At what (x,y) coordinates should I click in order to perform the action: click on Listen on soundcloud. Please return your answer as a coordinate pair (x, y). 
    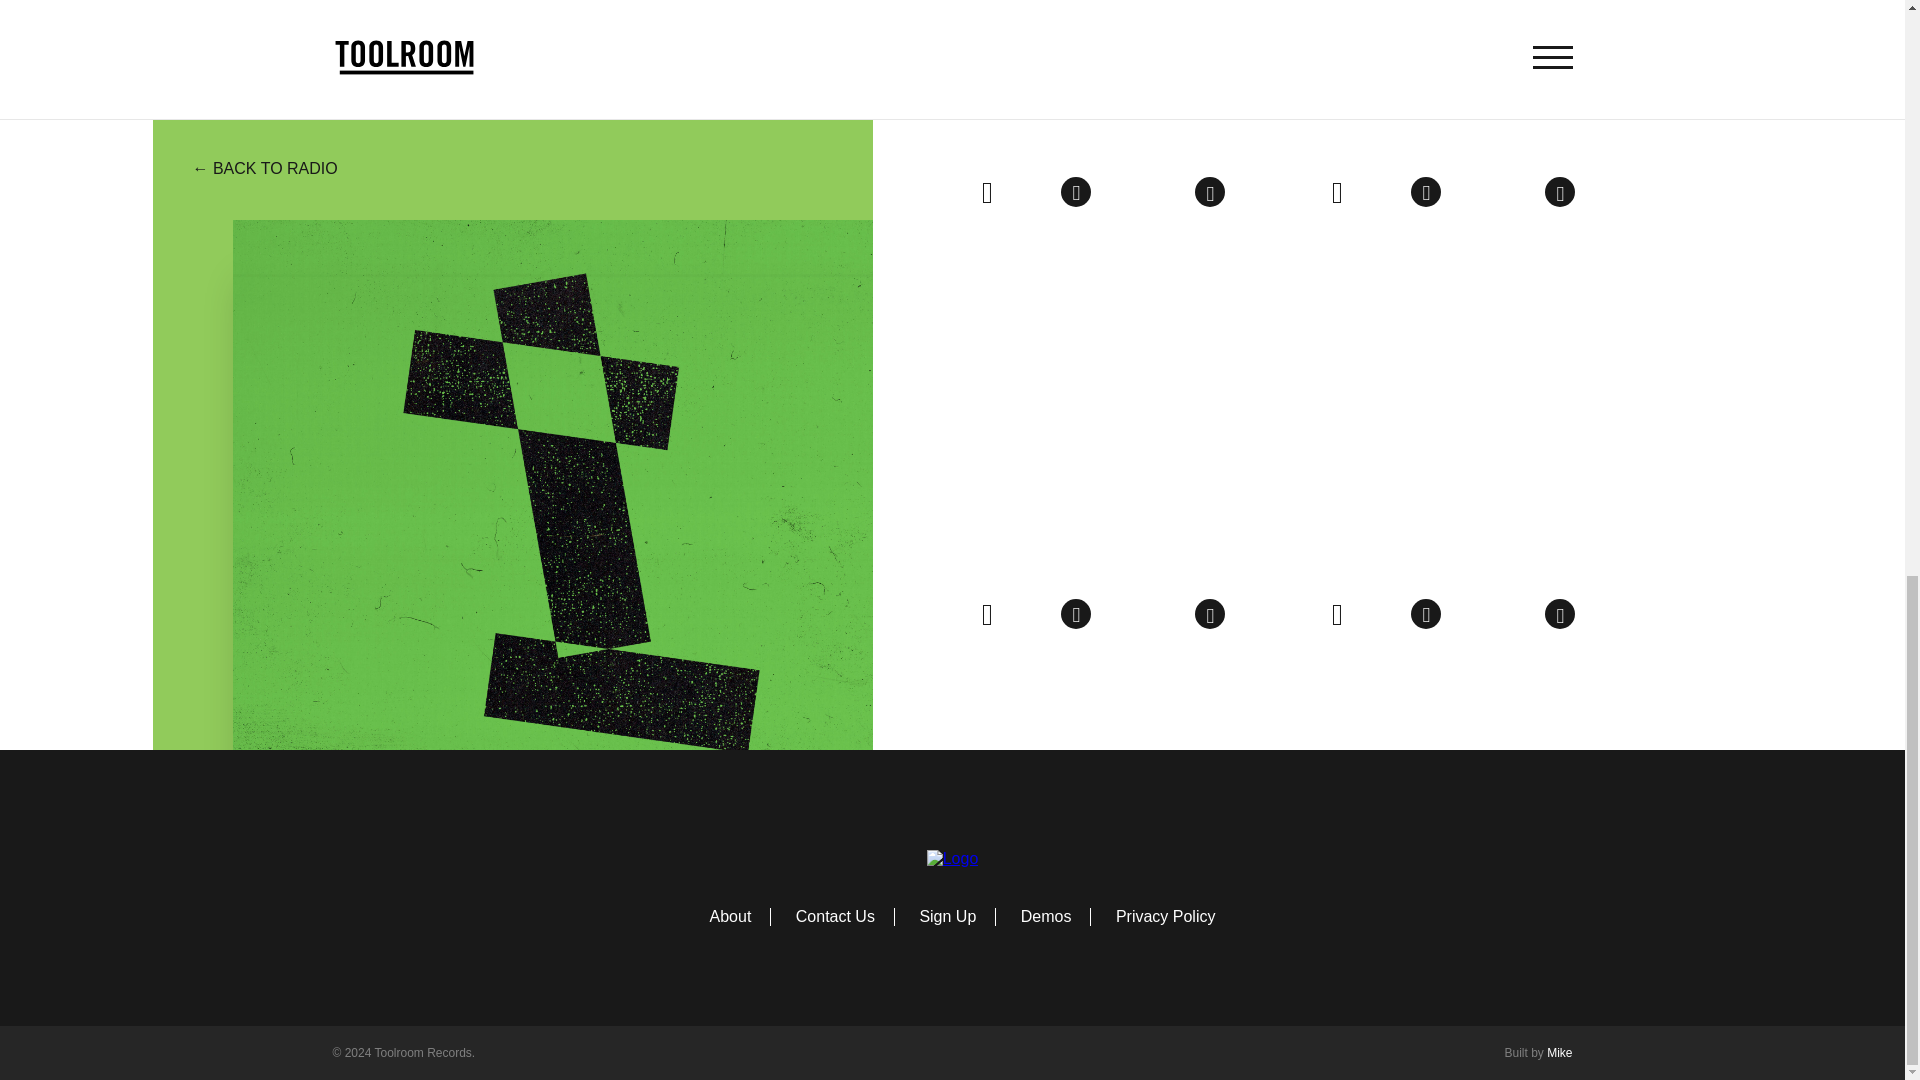
    Looking at the image, I should click on (1120, 194).